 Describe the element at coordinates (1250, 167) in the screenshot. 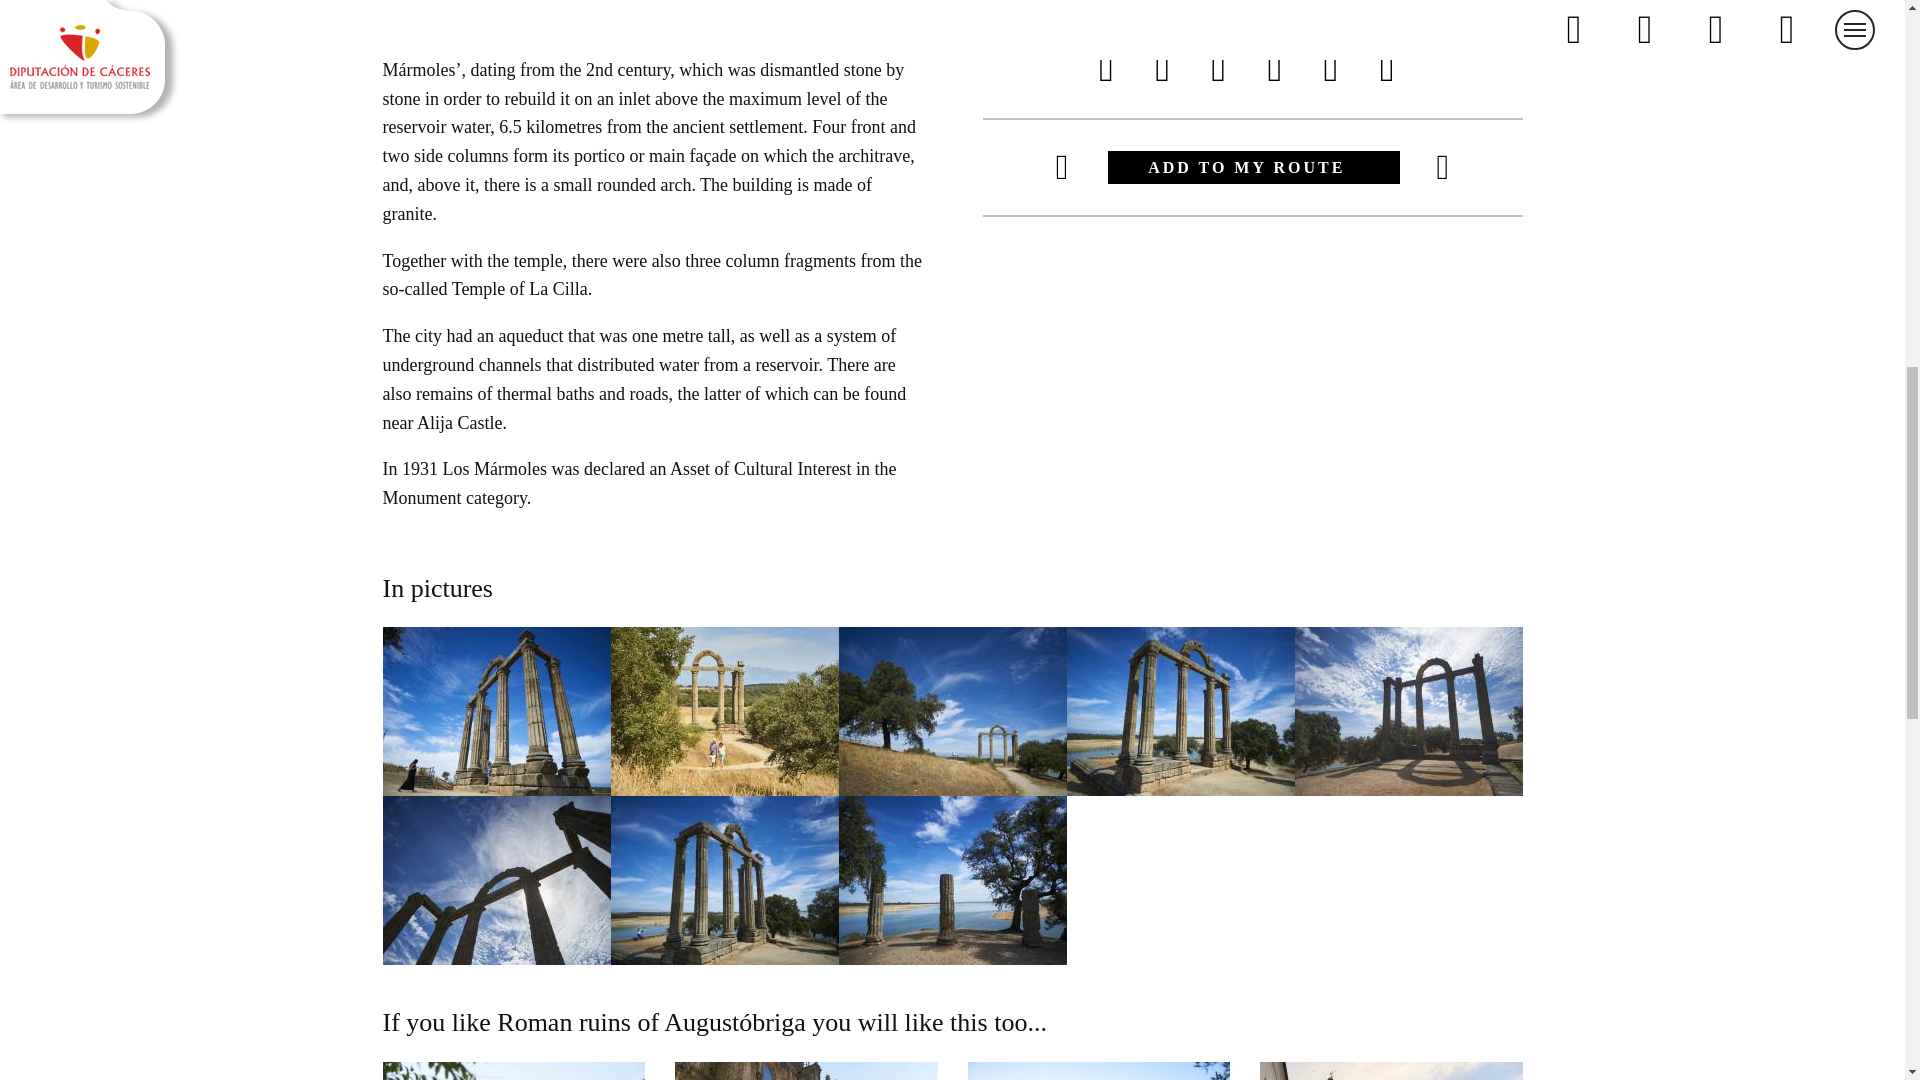

I see `ADD TO MY ROUTE` at that location.